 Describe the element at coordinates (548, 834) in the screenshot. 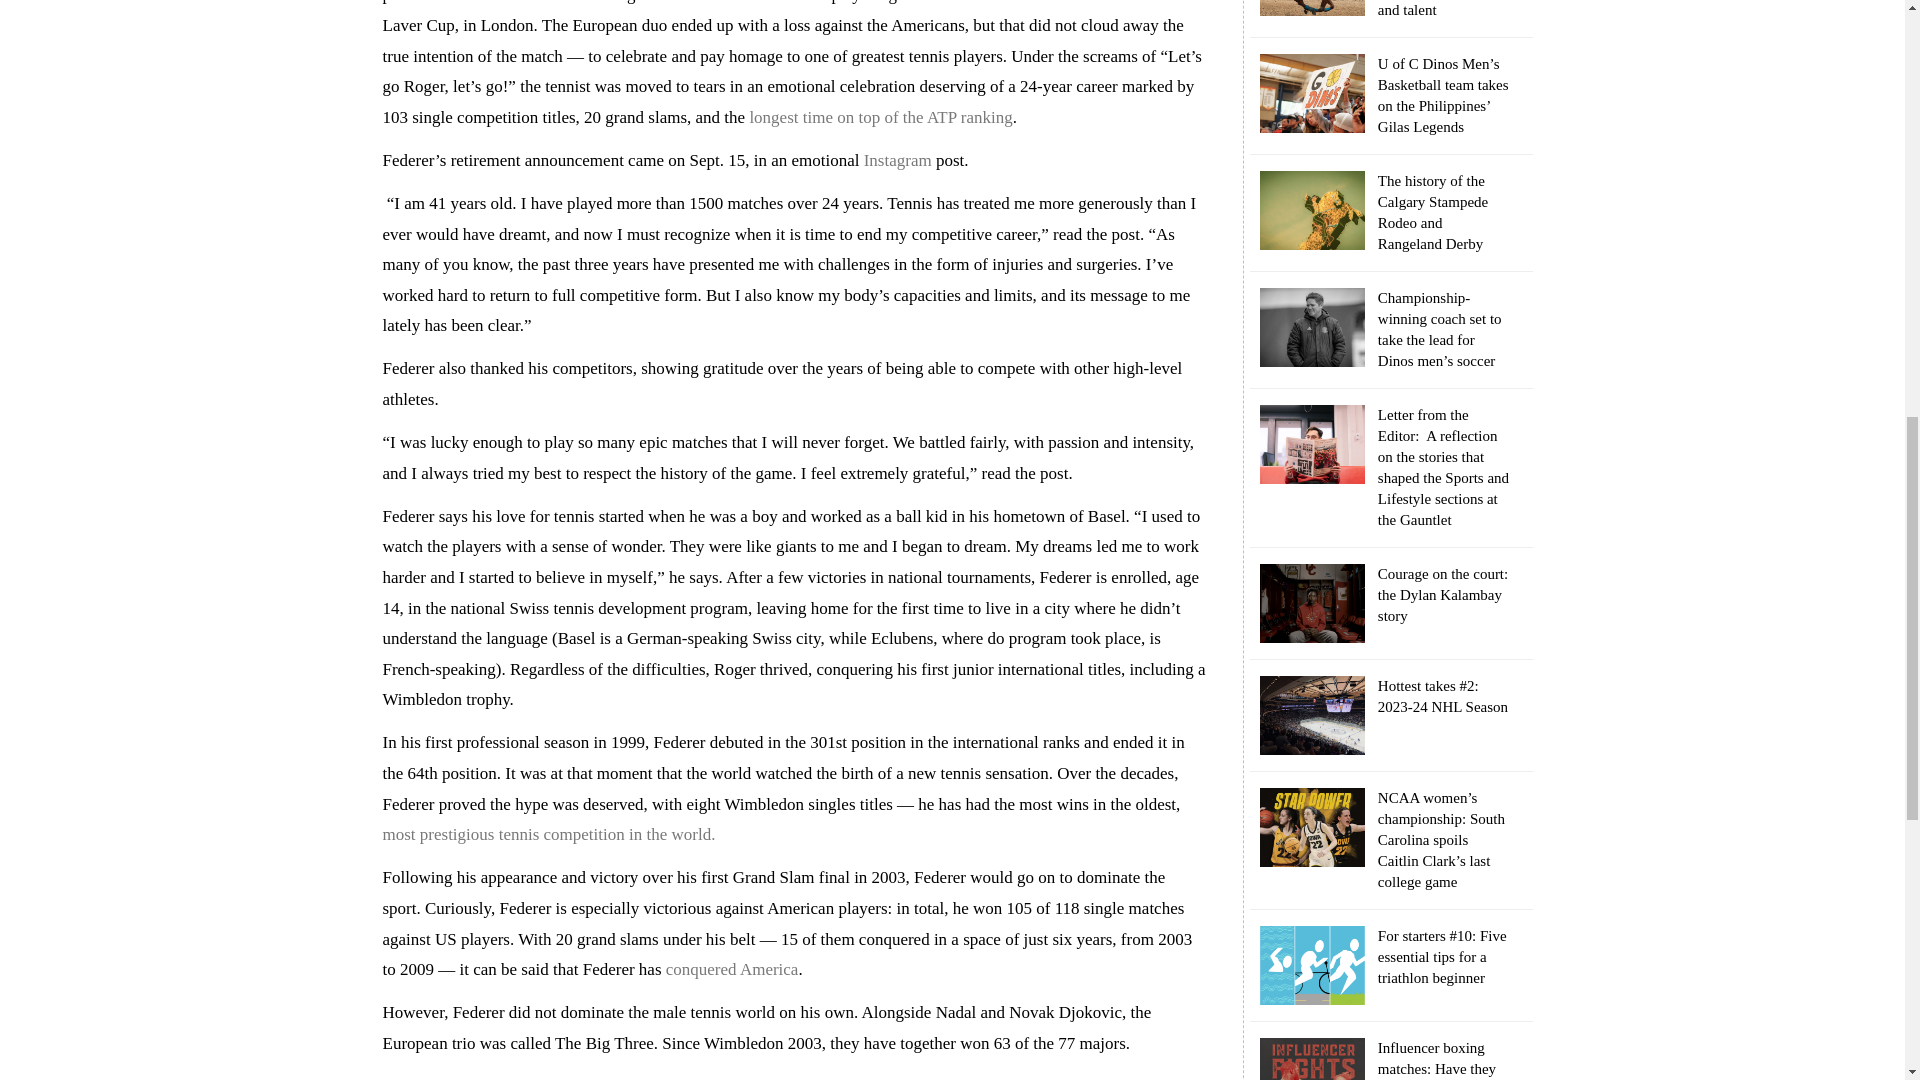

I see `most prestigious tennis competition in the world.` at that location.